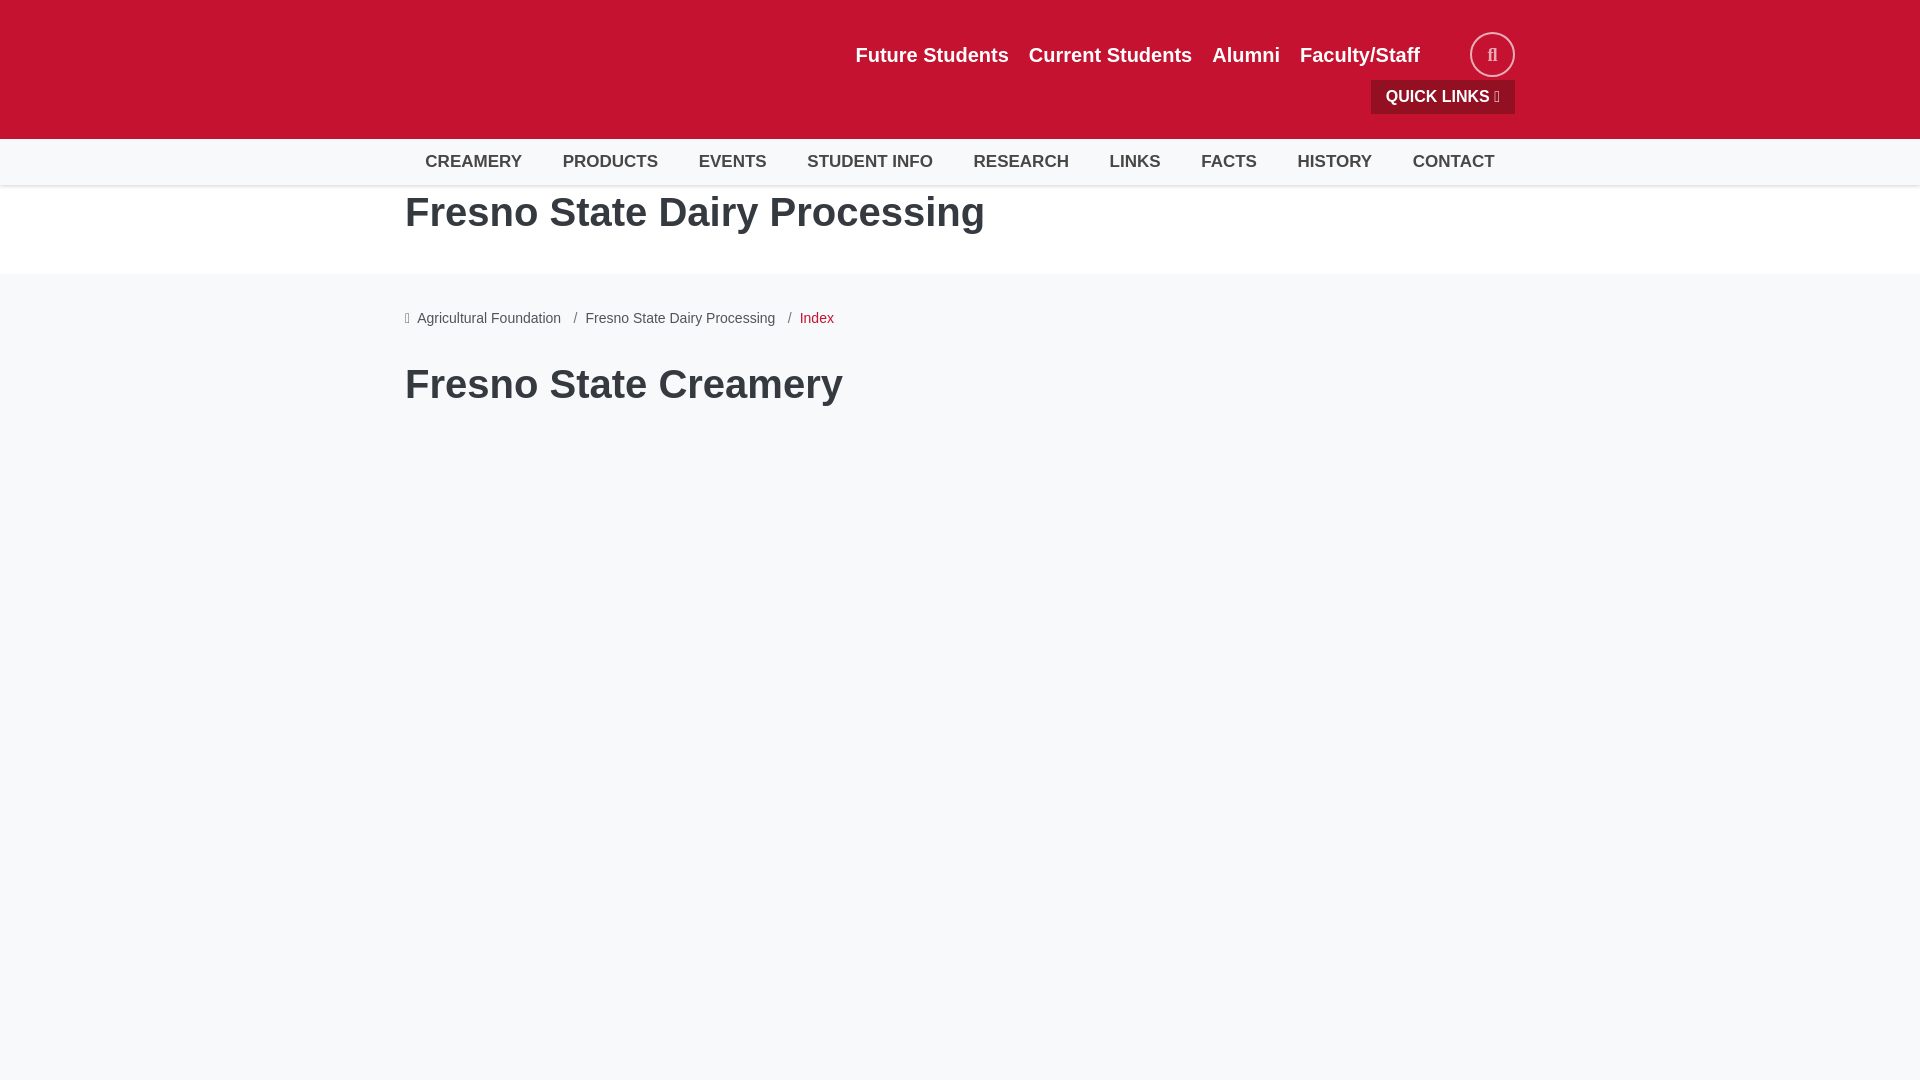  I want to click on Future Students, so click(932, 54).